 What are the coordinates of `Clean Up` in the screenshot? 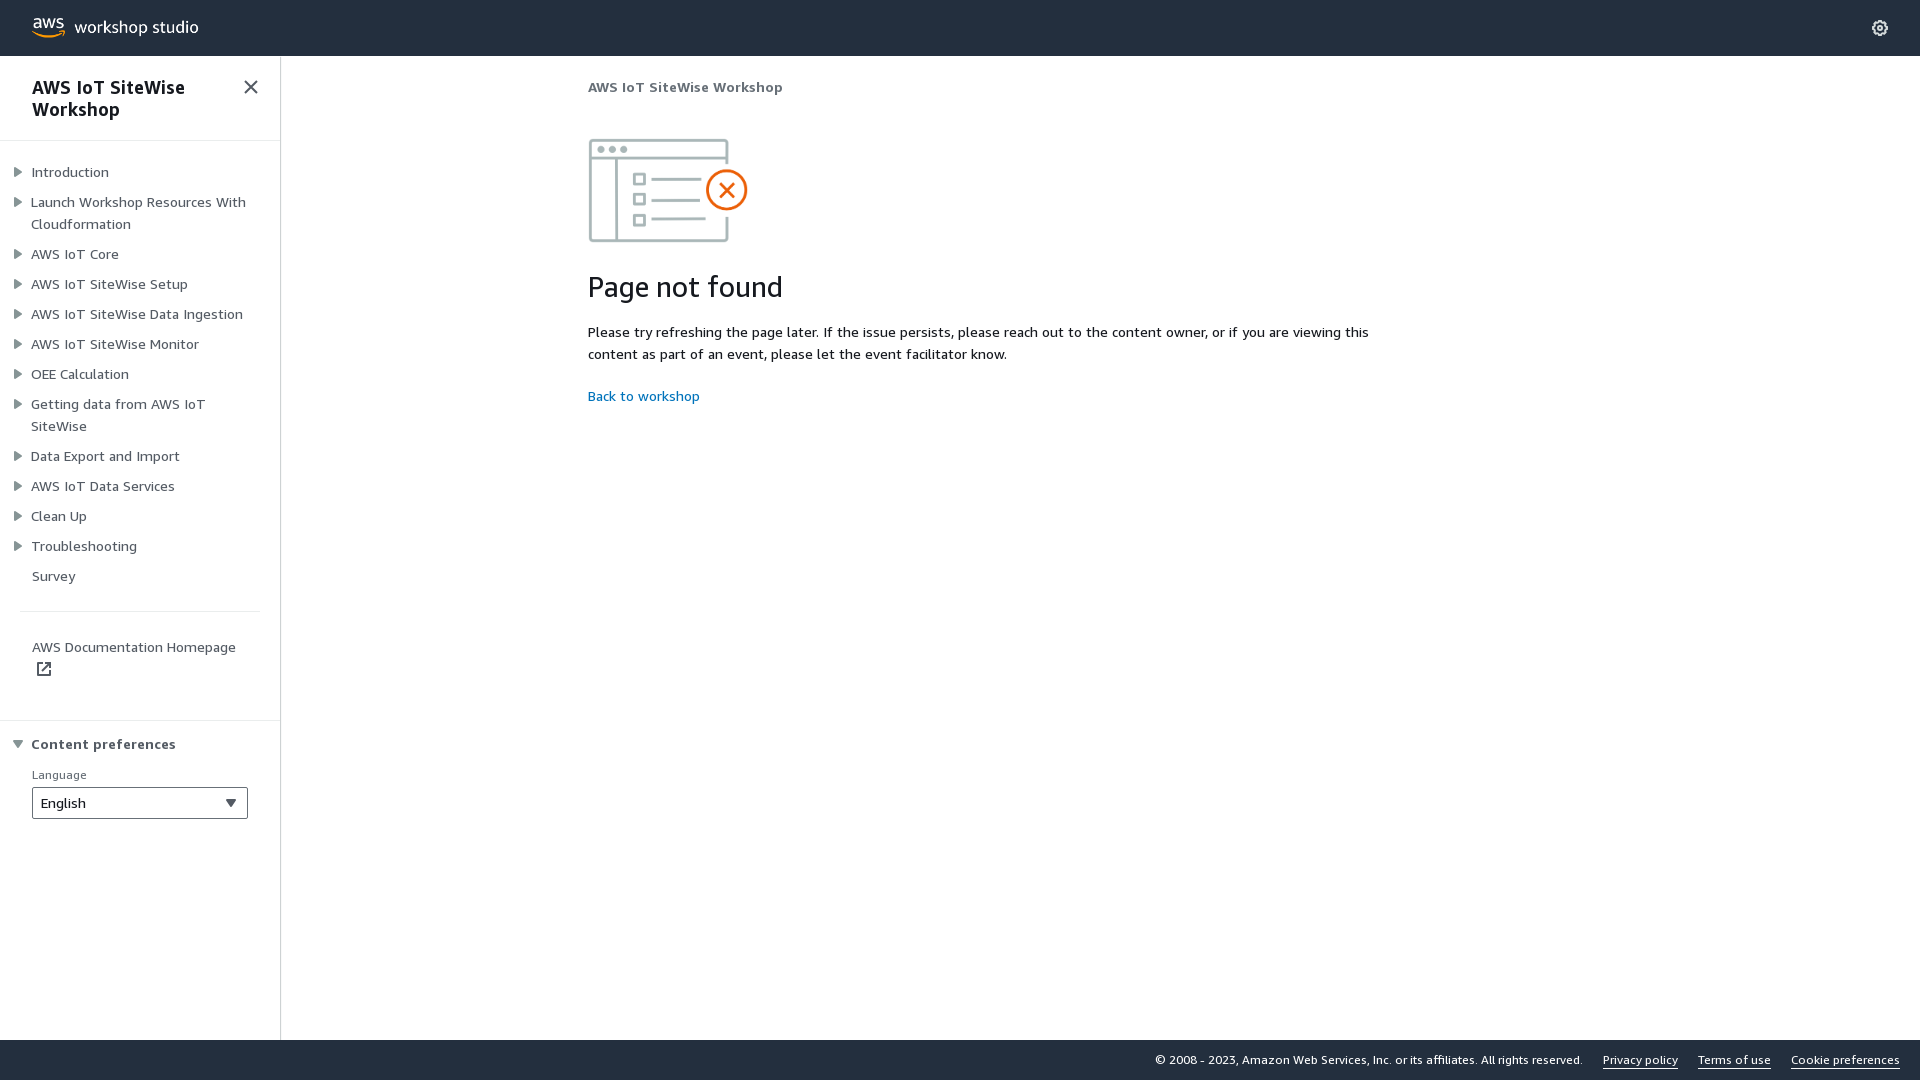 It's located at (59, 516).